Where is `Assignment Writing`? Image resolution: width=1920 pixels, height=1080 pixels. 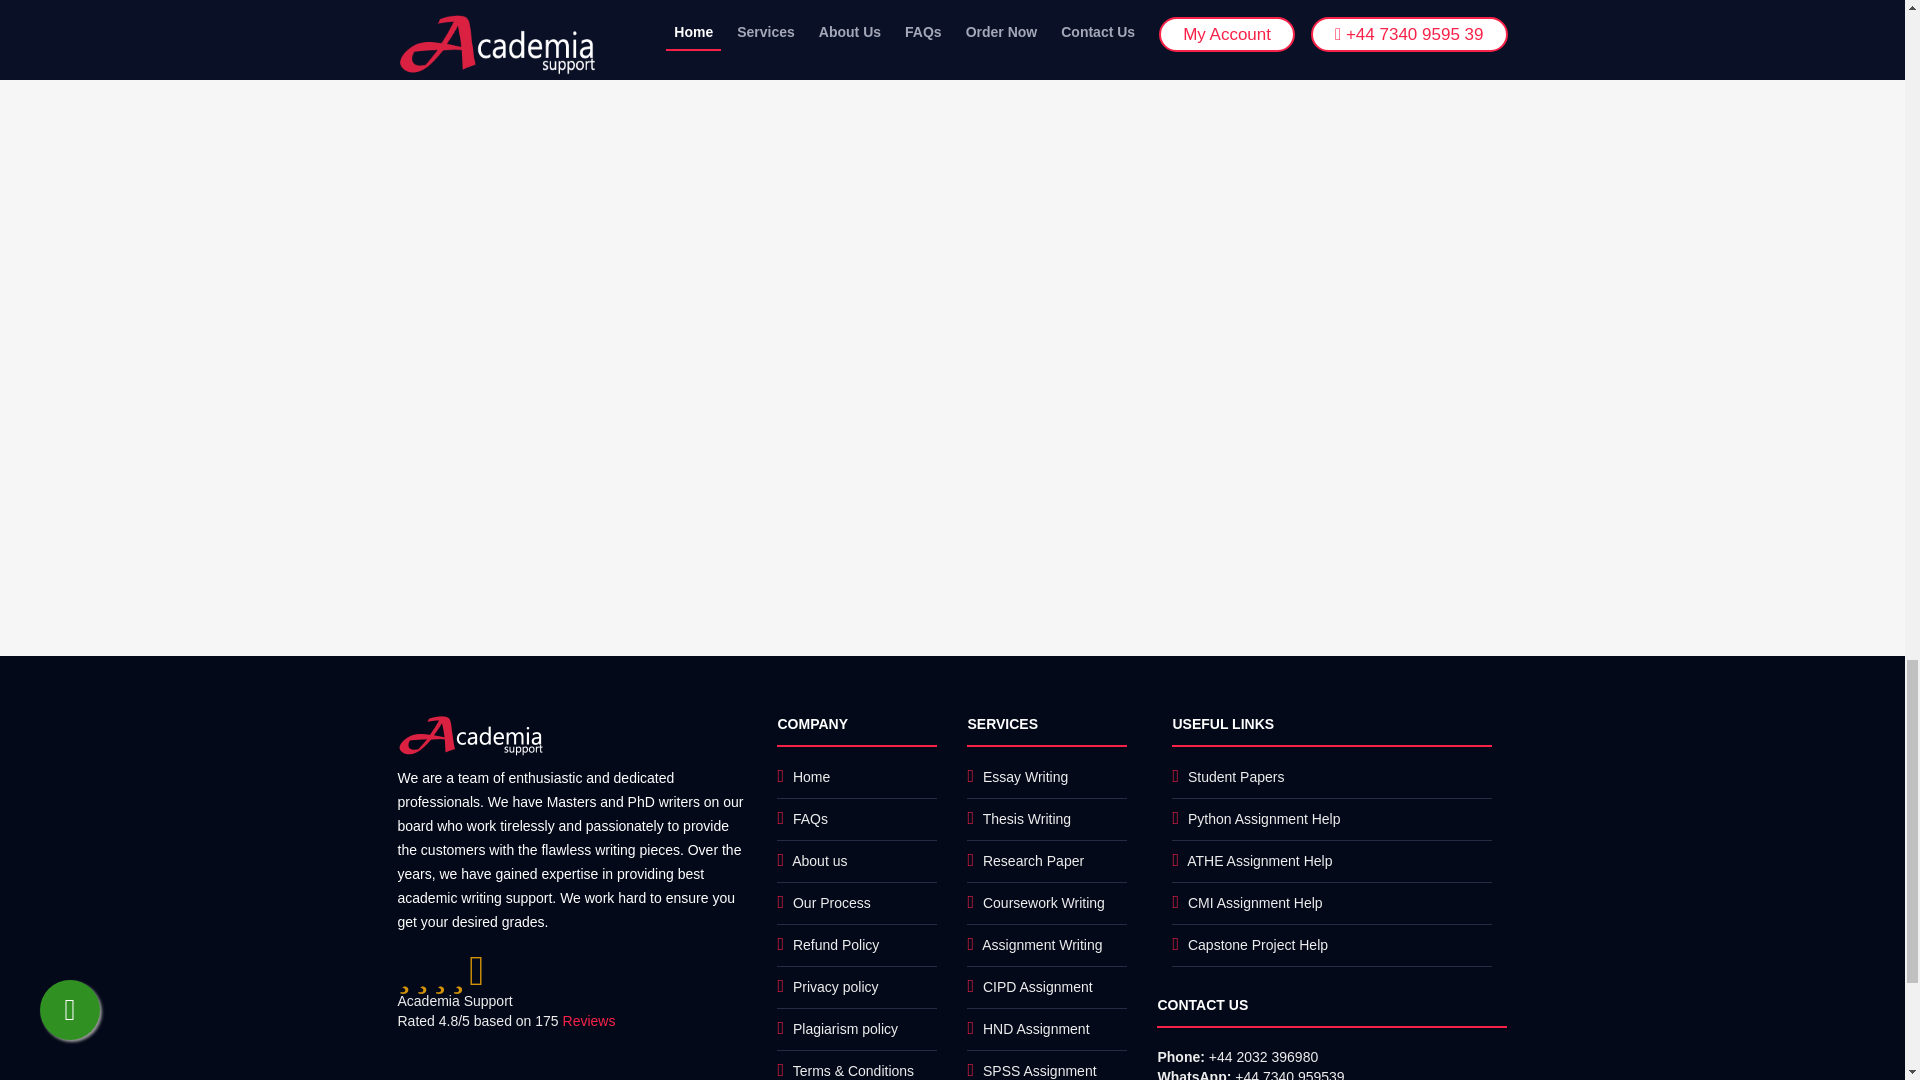
Assignment Writing is located at coordinates (1042, 944).